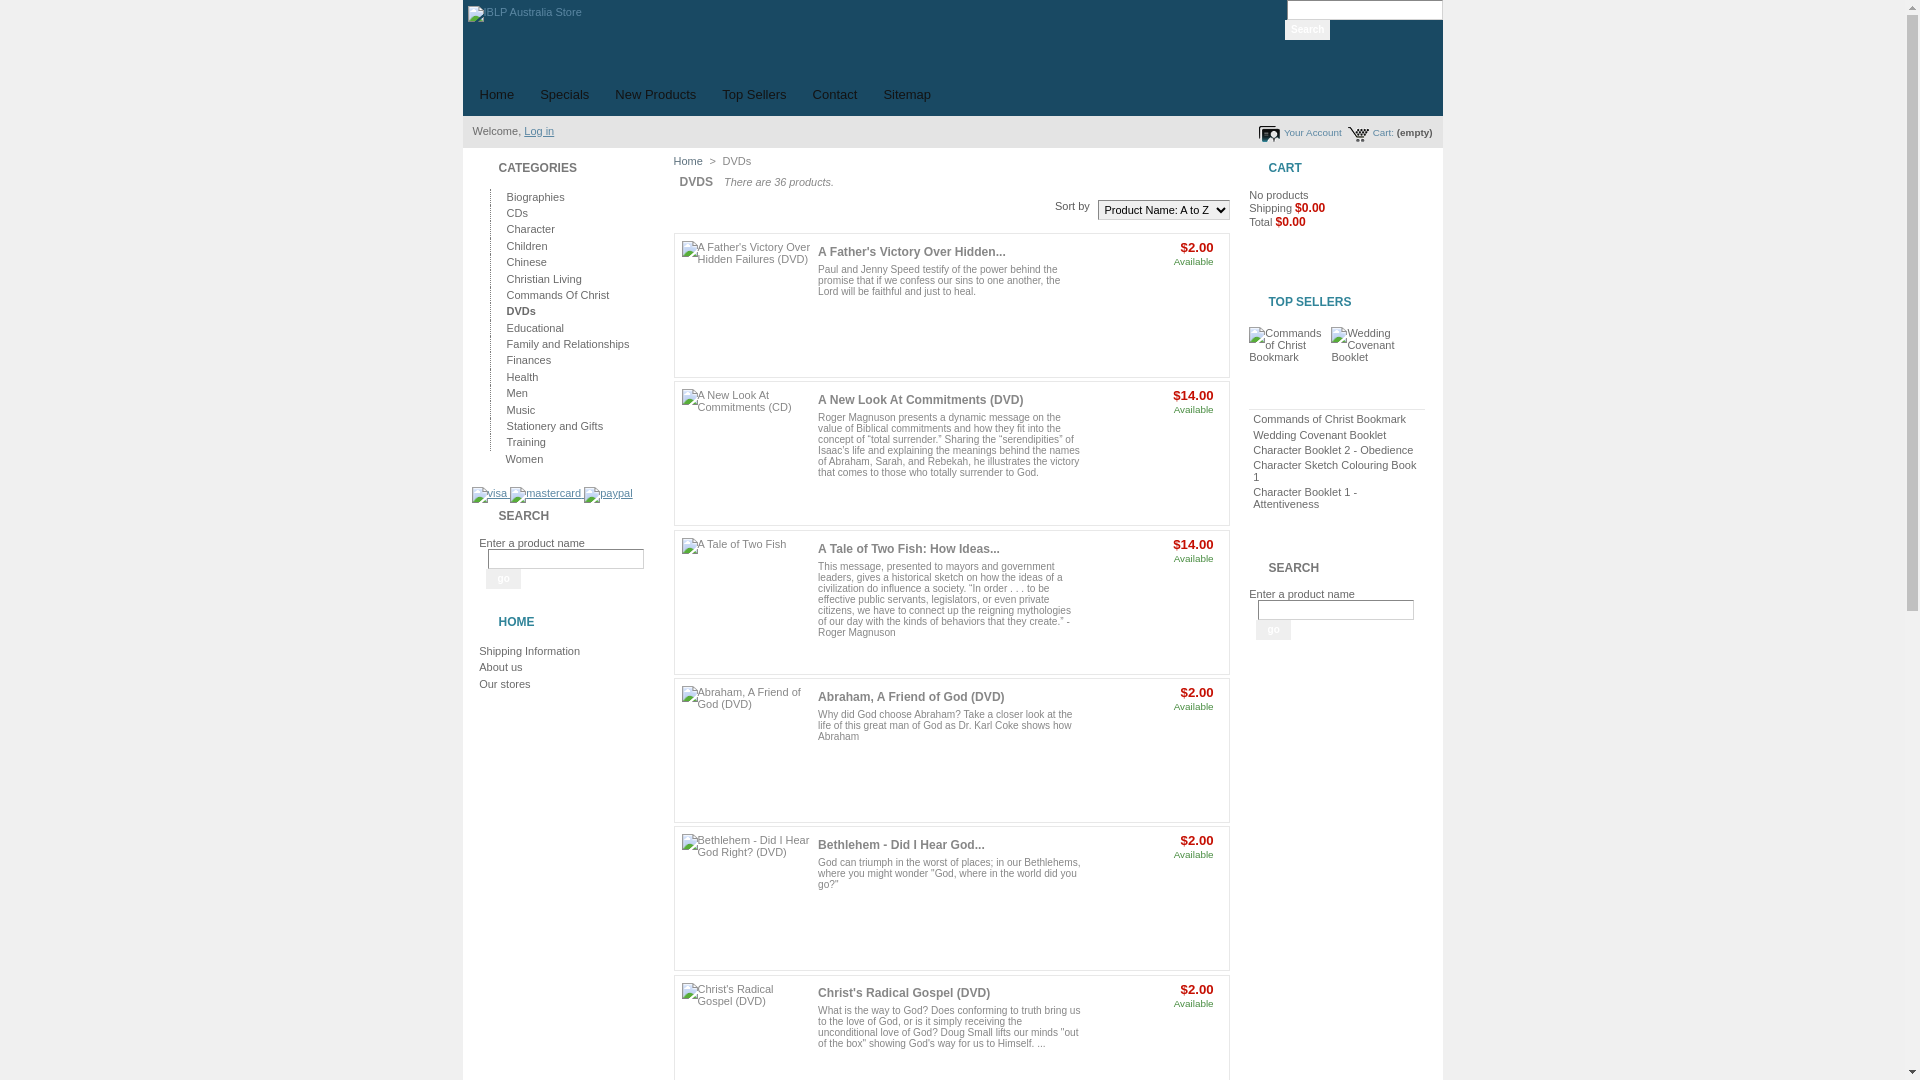 Image resolution: width=1920 pixels, height=1080 pixels. I want to click on Bethlehem - Did I Hear God Right? (DVD), so click(746, 898).